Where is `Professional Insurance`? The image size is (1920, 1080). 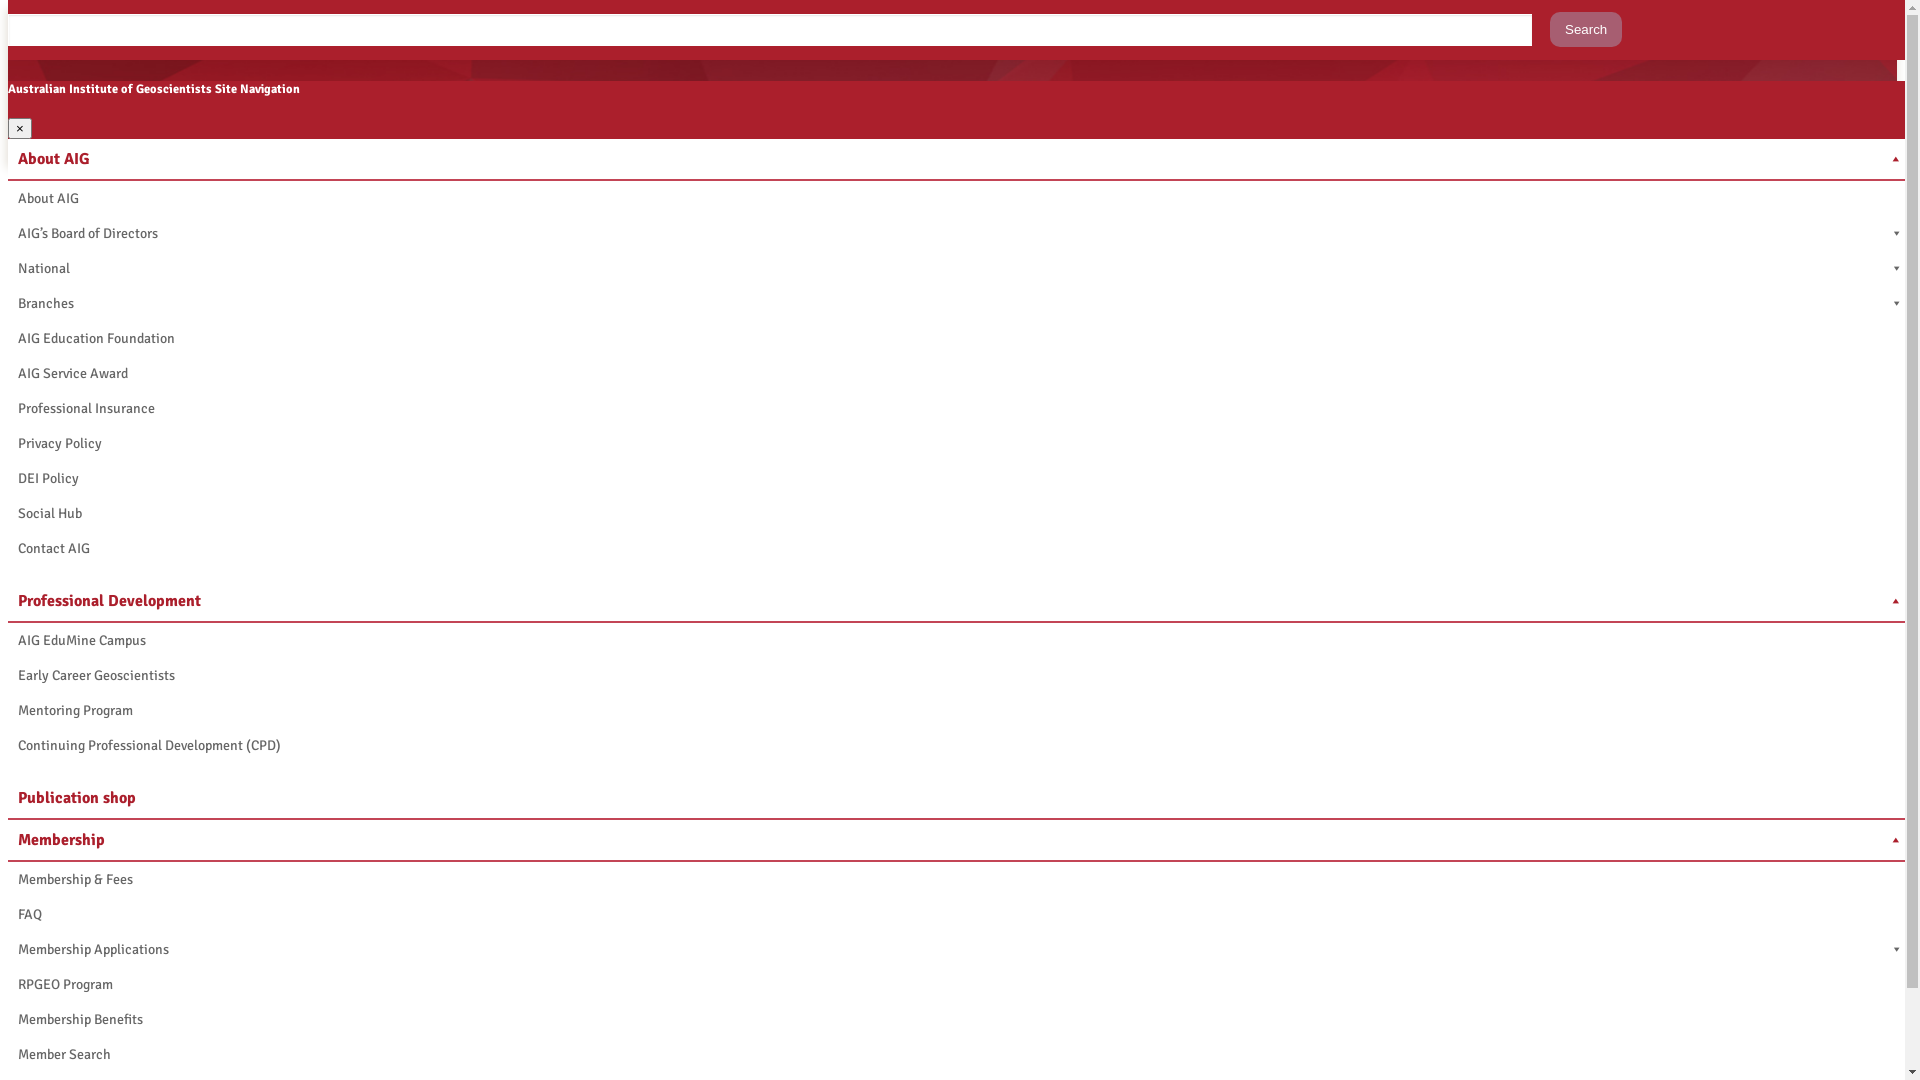
Professional Insurance is located at coordinates (960, 408).